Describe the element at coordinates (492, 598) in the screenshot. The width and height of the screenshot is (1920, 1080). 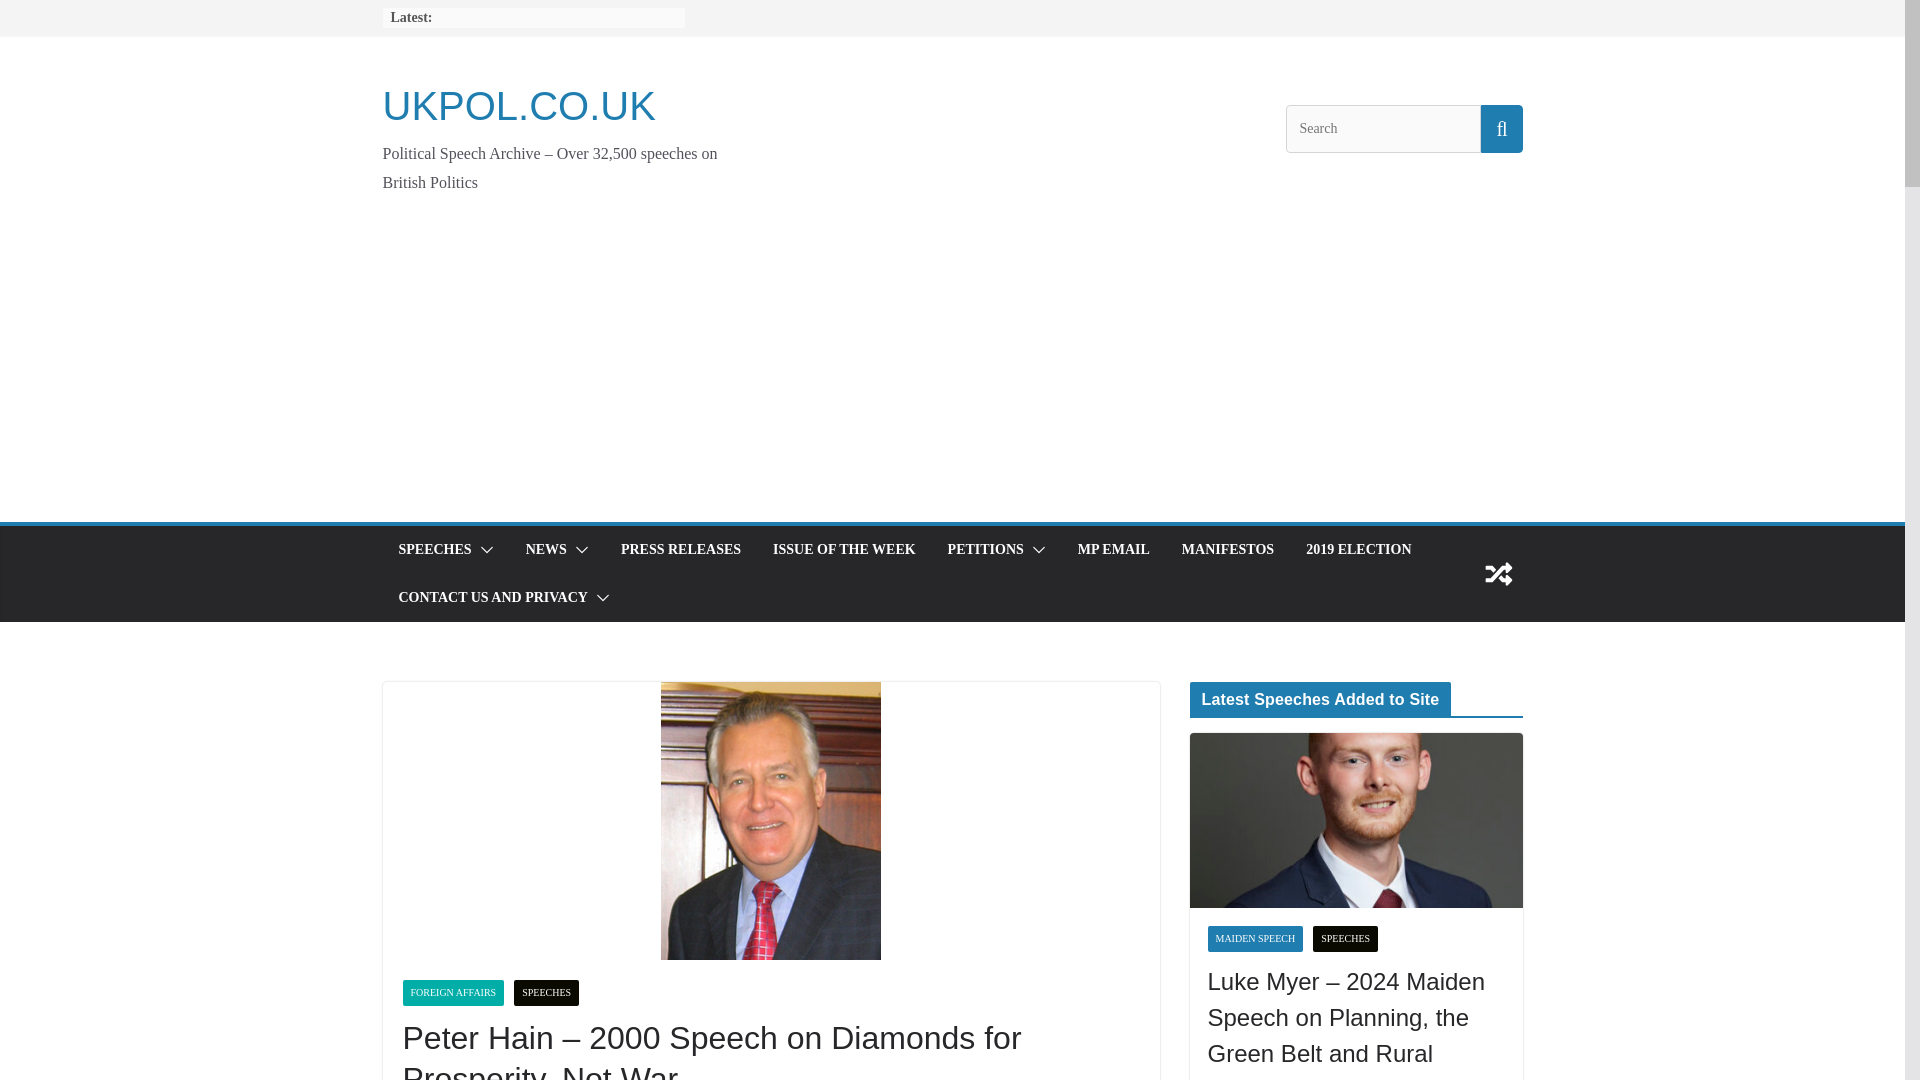
I see `CONTACT US AND PRIVACY` at that location.